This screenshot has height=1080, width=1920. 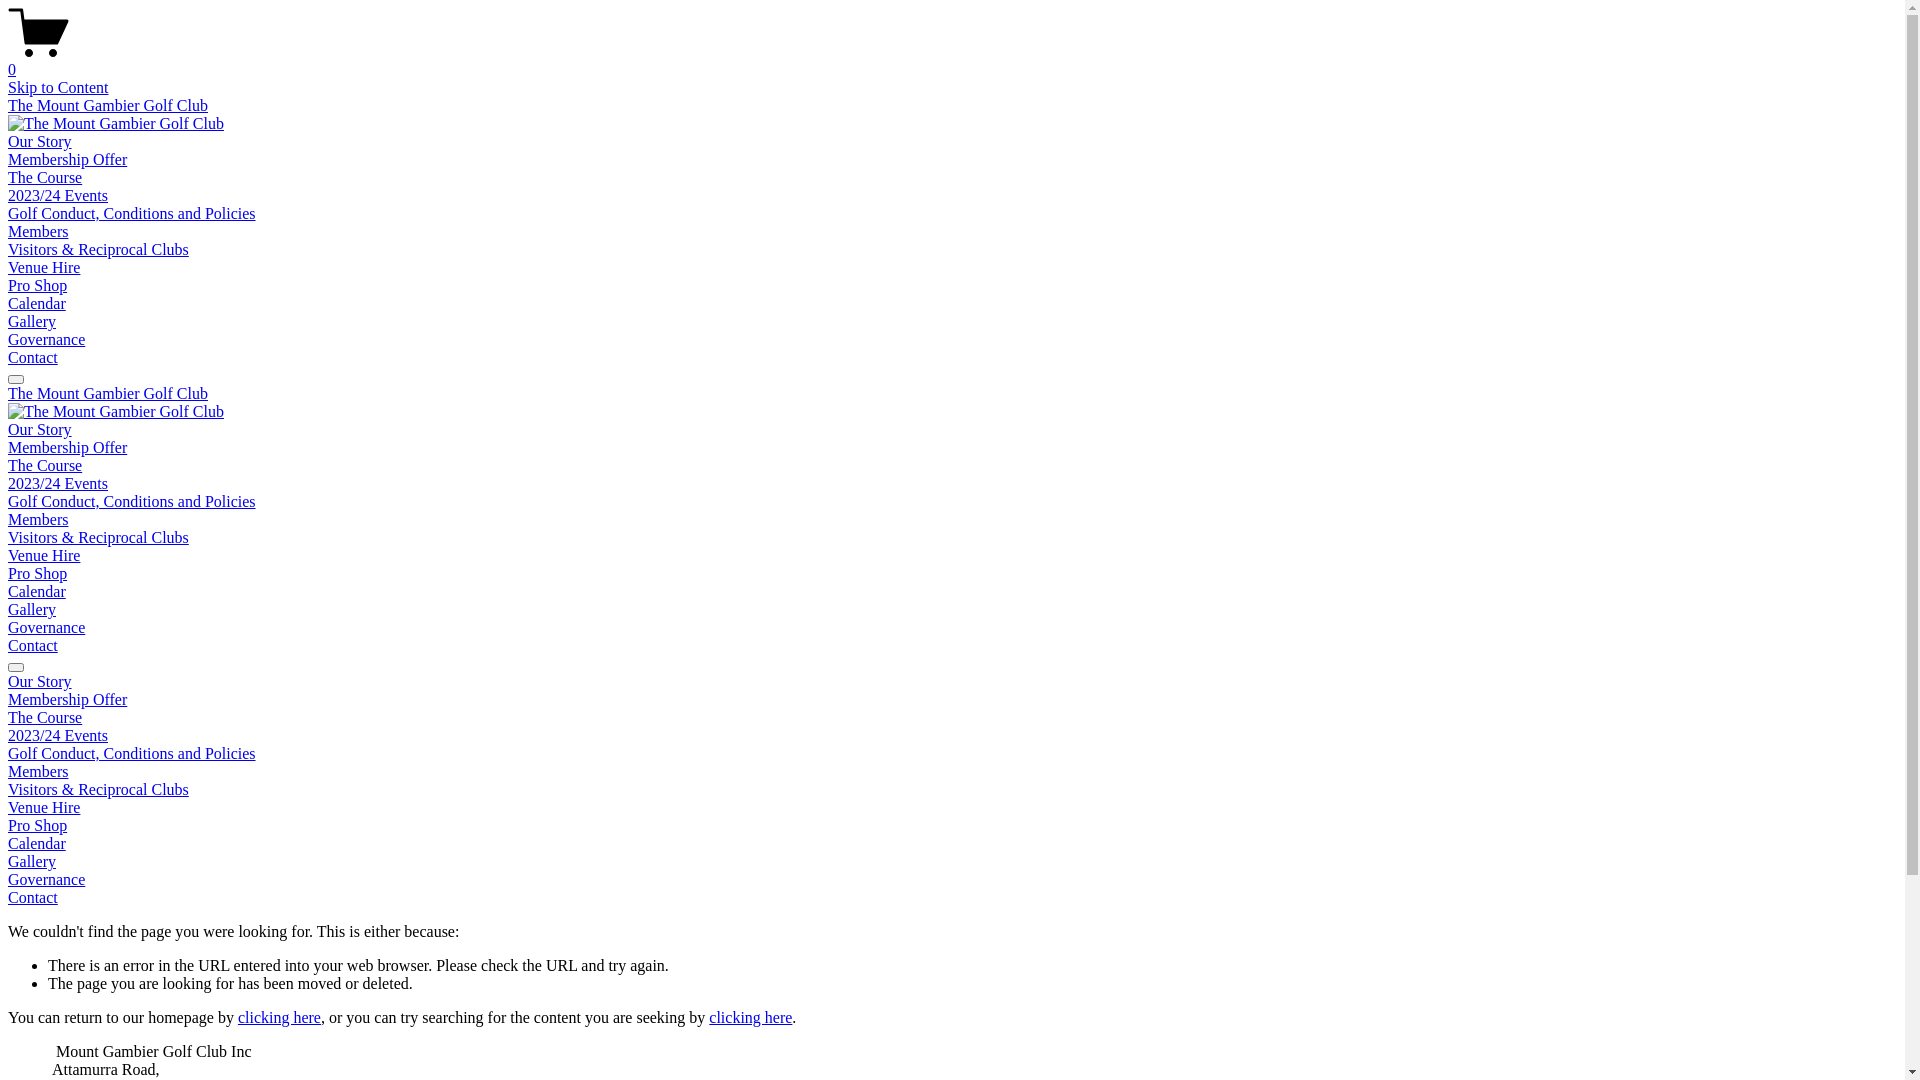 What do you see at coordinates (45, 466) in the screenshot?
I see `The Course` at bounding box center [45, 466].